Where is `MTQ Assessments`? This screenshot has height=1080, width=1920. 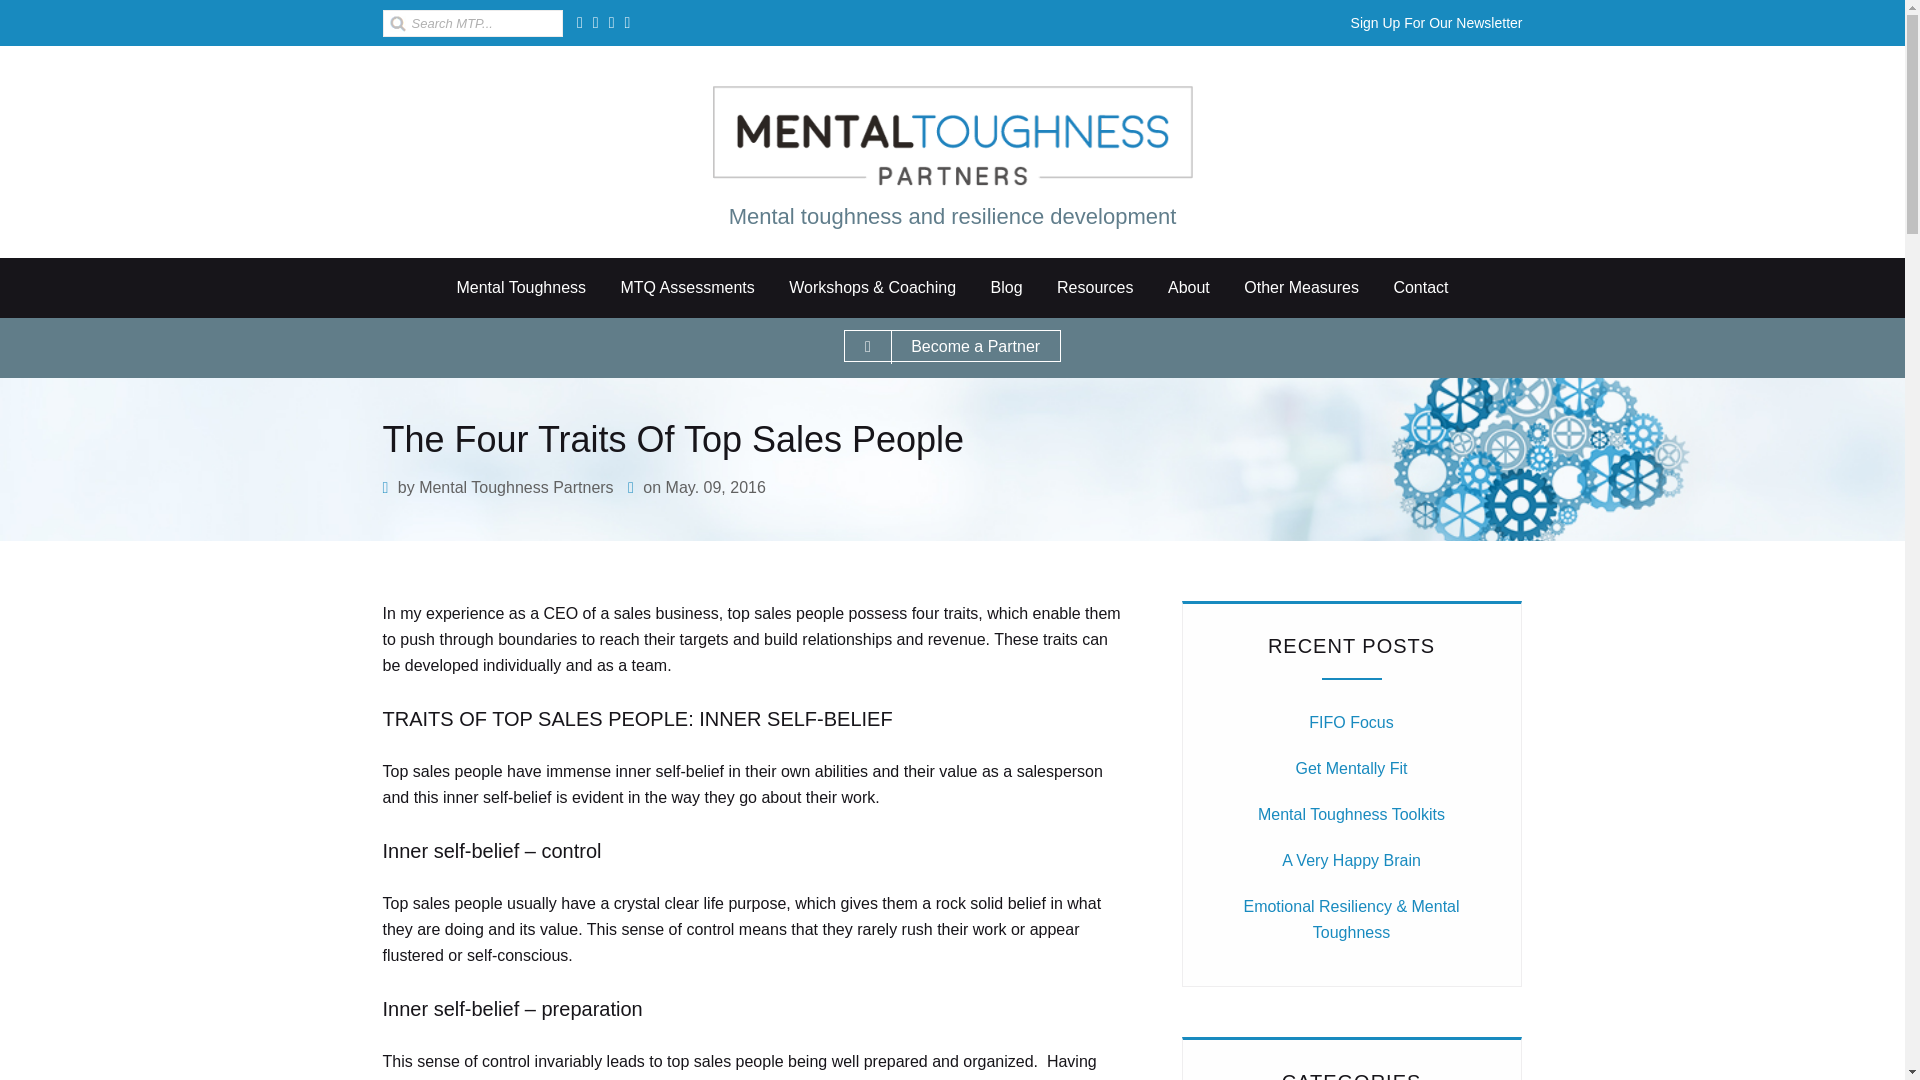 MTQ Assessments is located at coordinates (686, 288).